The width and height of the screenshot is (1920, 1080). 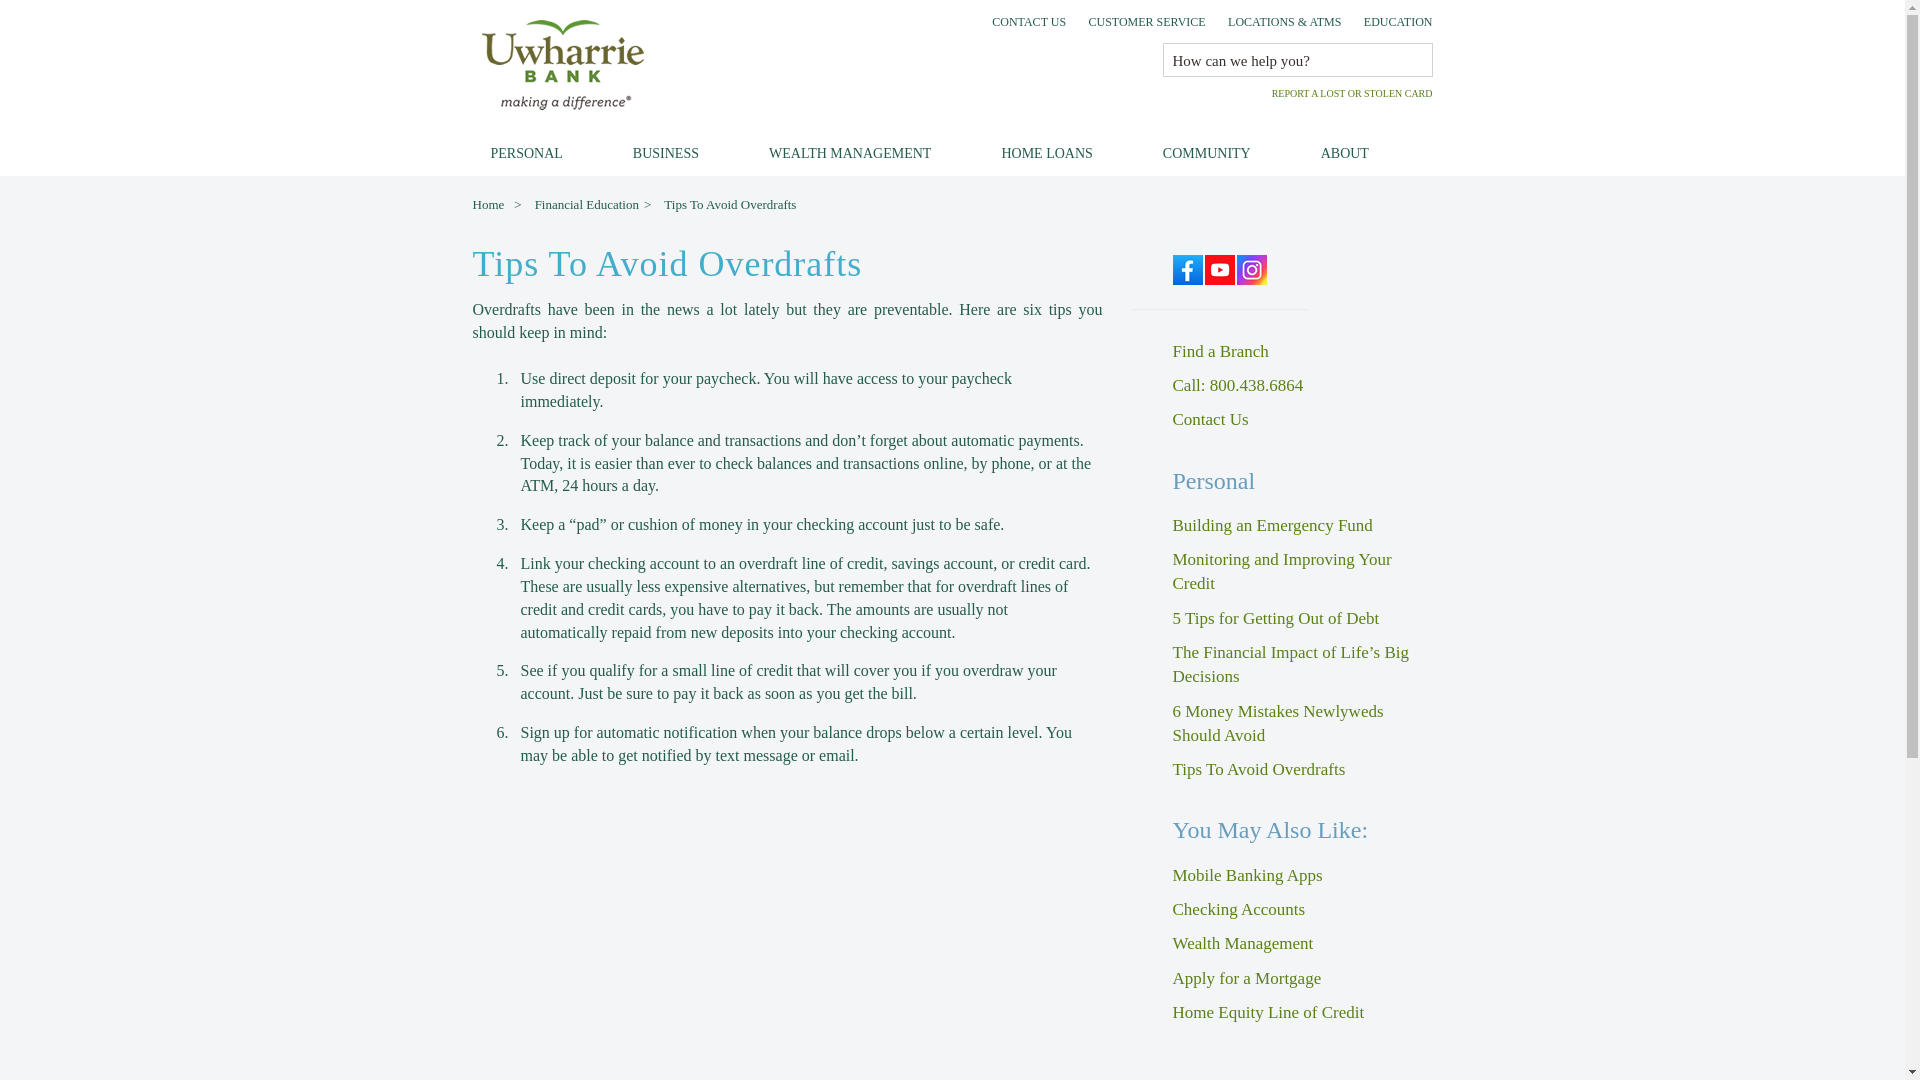 I want to click on Instagram, so click(x=1252, y=268).